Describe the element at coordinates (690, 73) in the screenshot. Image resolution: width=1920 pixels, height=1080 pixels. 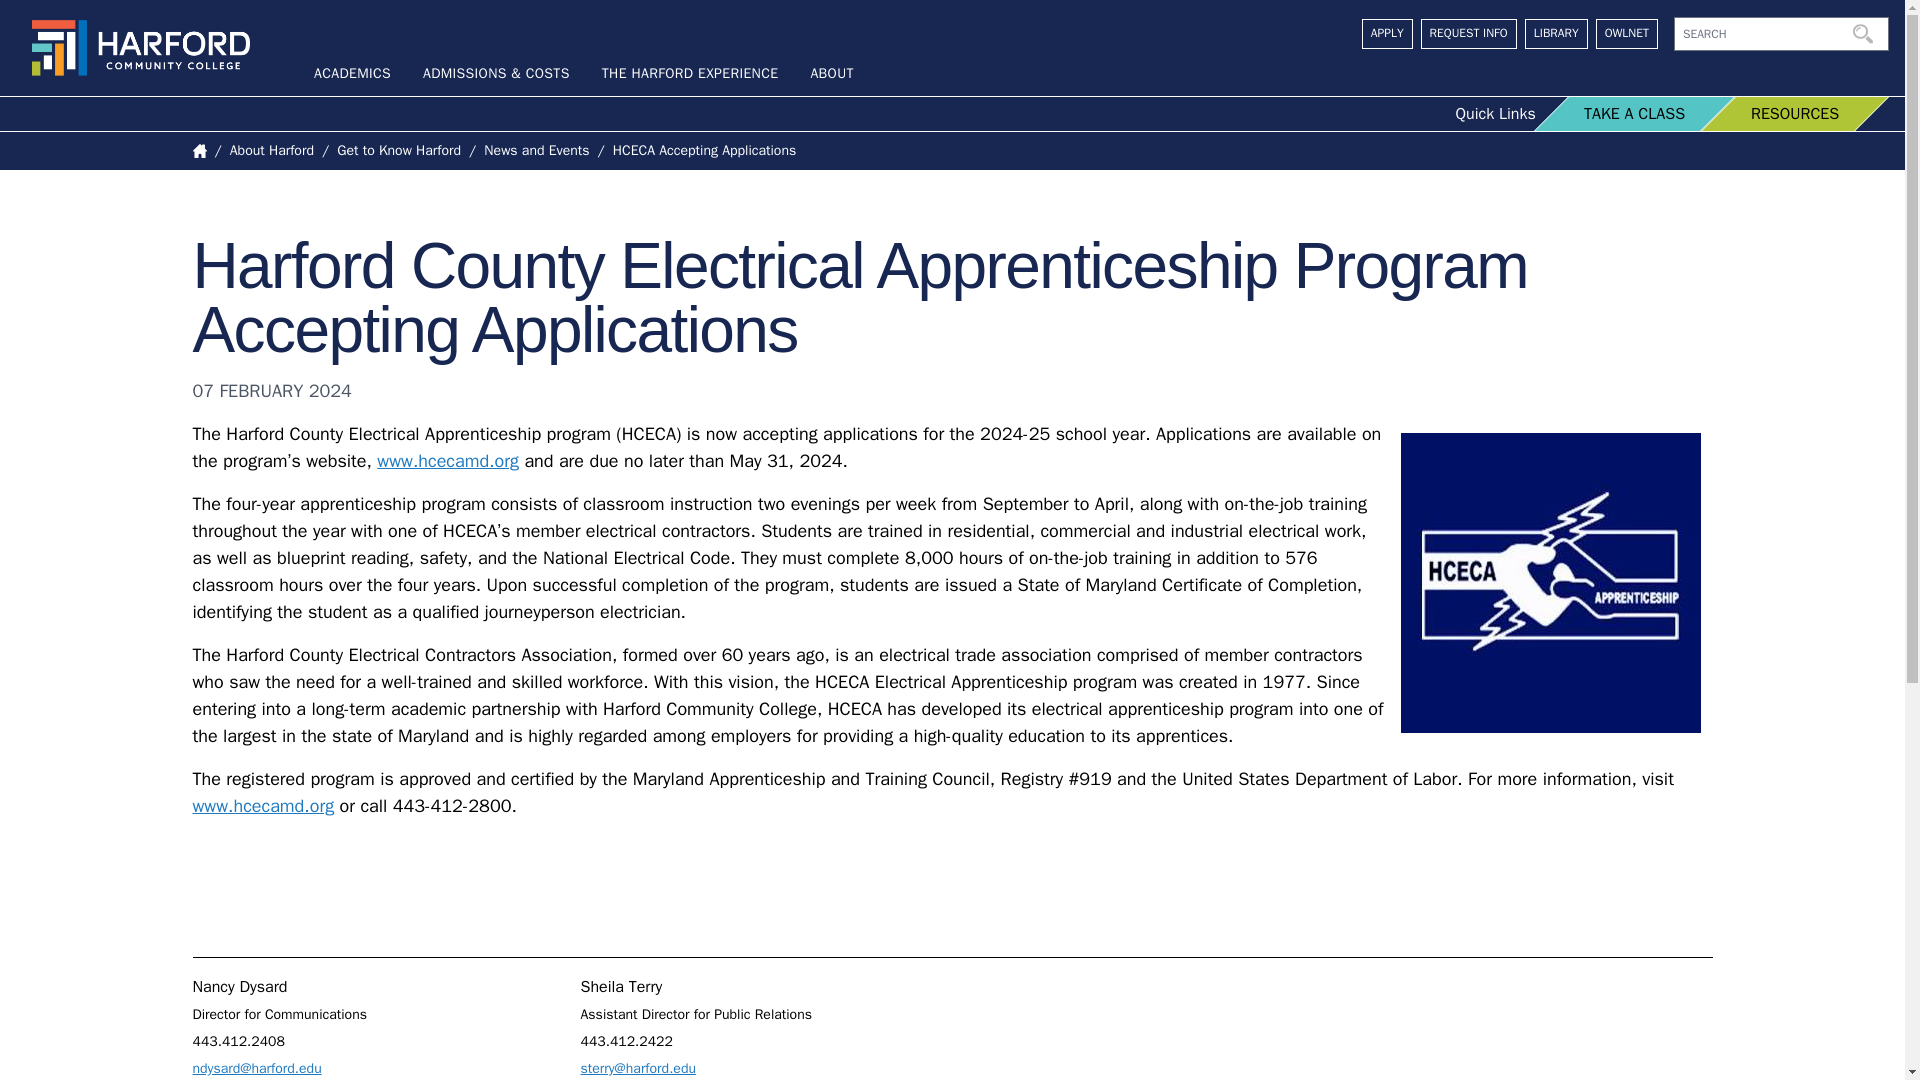
I see `THE HARFORD EXPERIENCE` at that location.